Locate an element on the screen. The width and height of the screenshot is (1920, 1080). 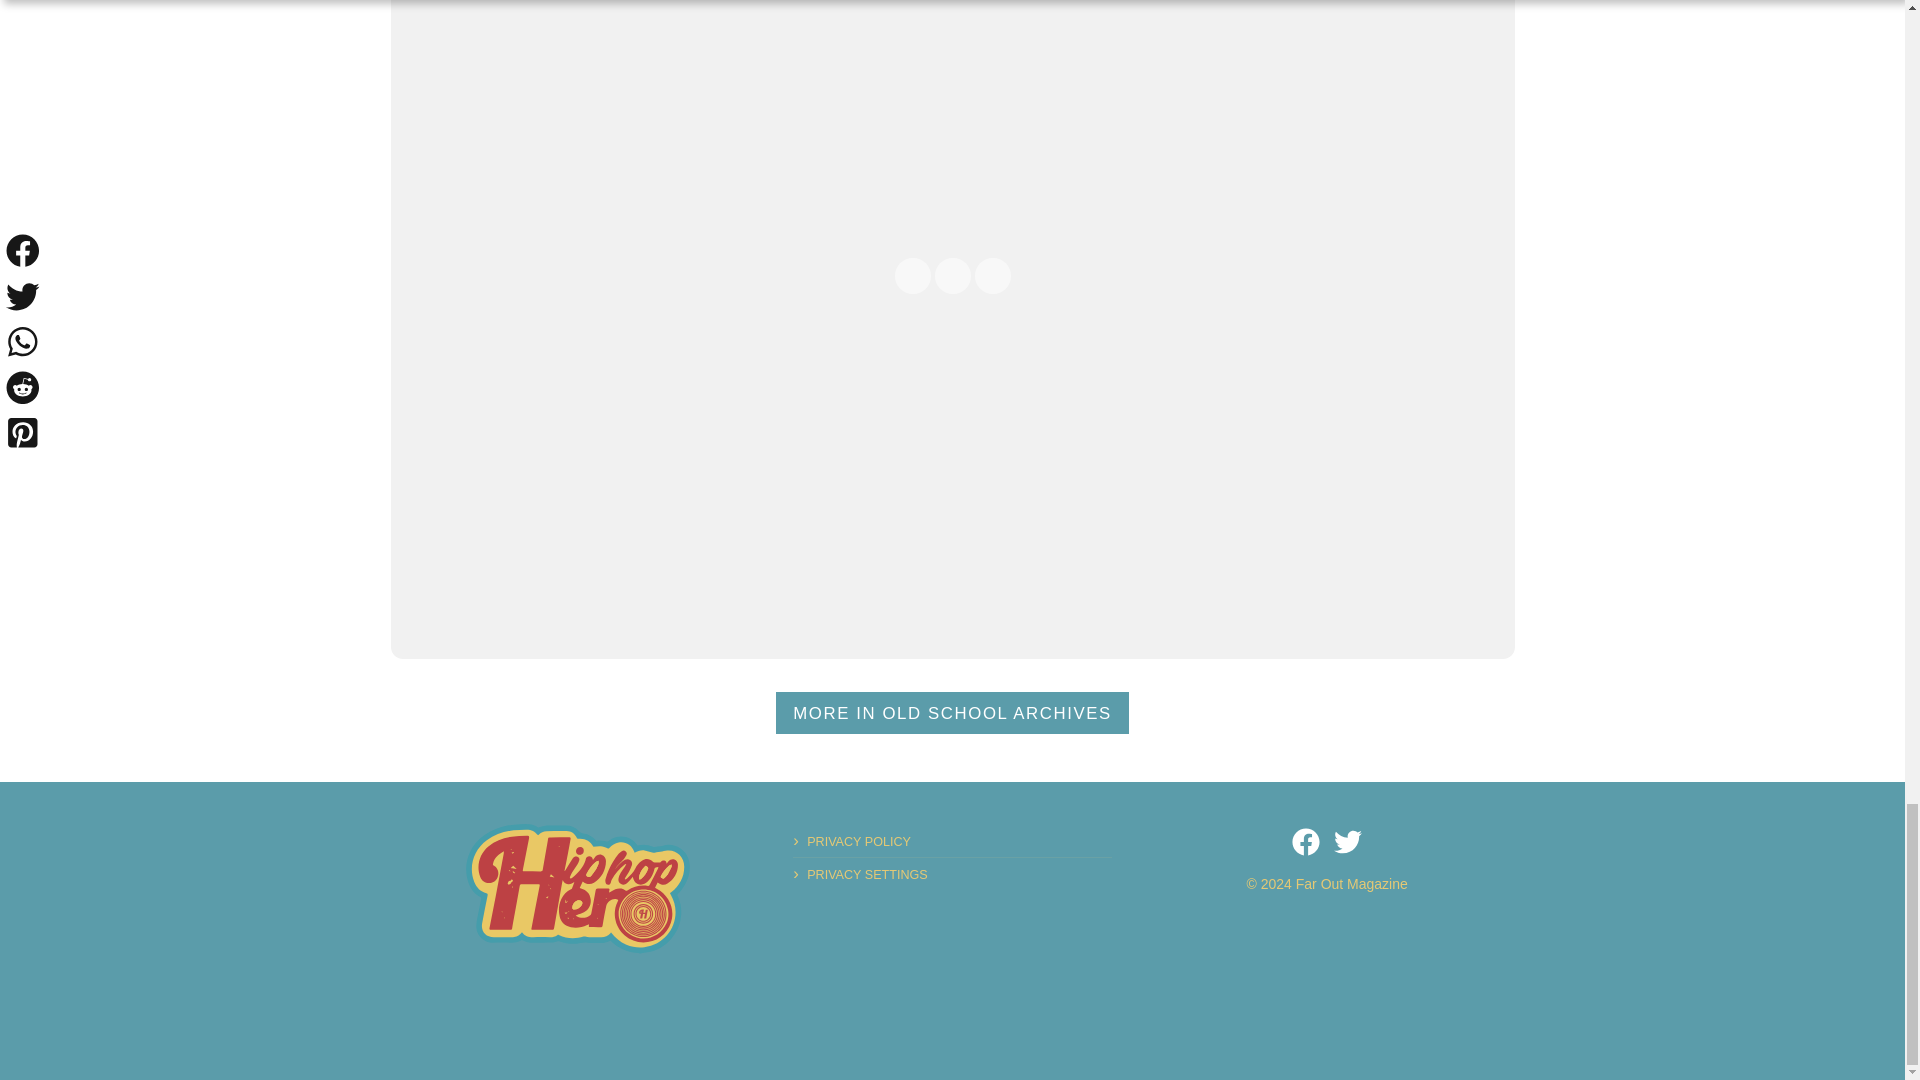
Hip Hop Hero on Facebook is located at coordinates (1306, 842).